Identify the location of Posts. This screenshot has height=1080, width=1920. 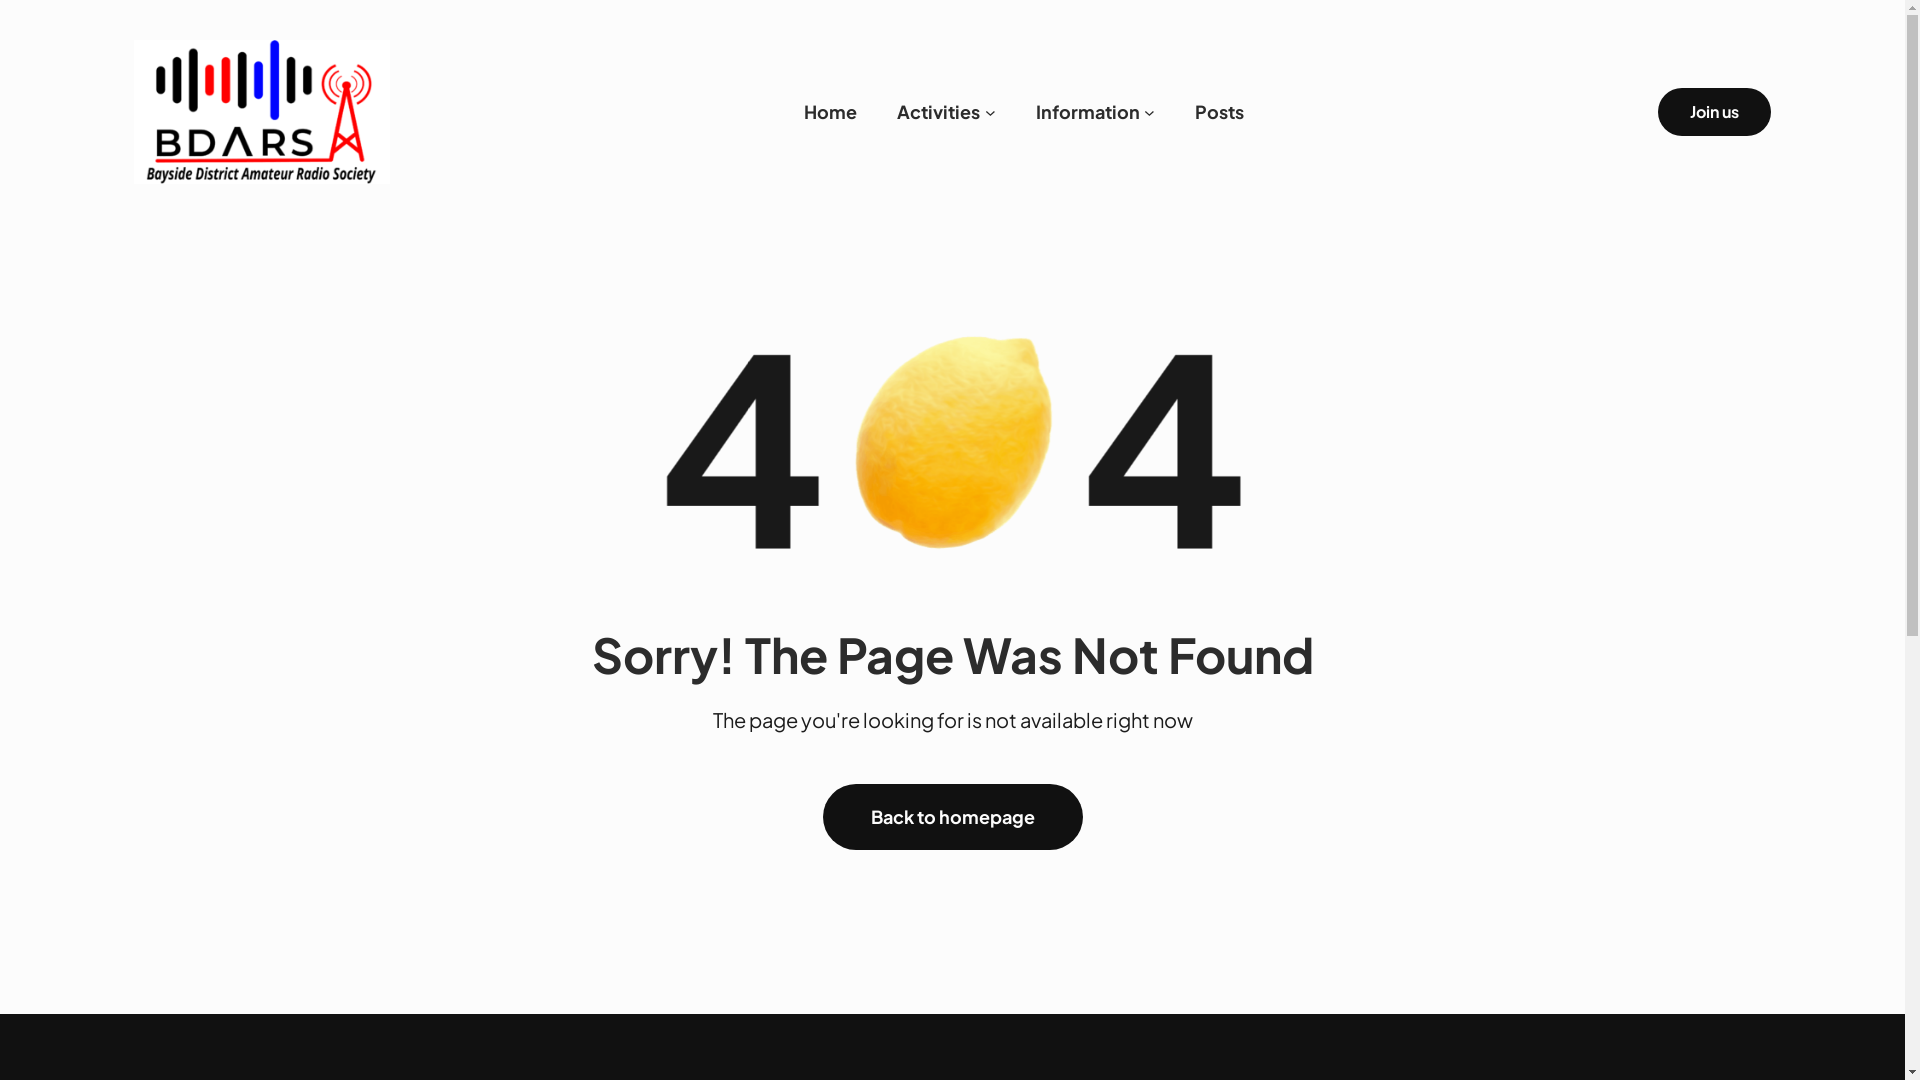
(1220, 112).